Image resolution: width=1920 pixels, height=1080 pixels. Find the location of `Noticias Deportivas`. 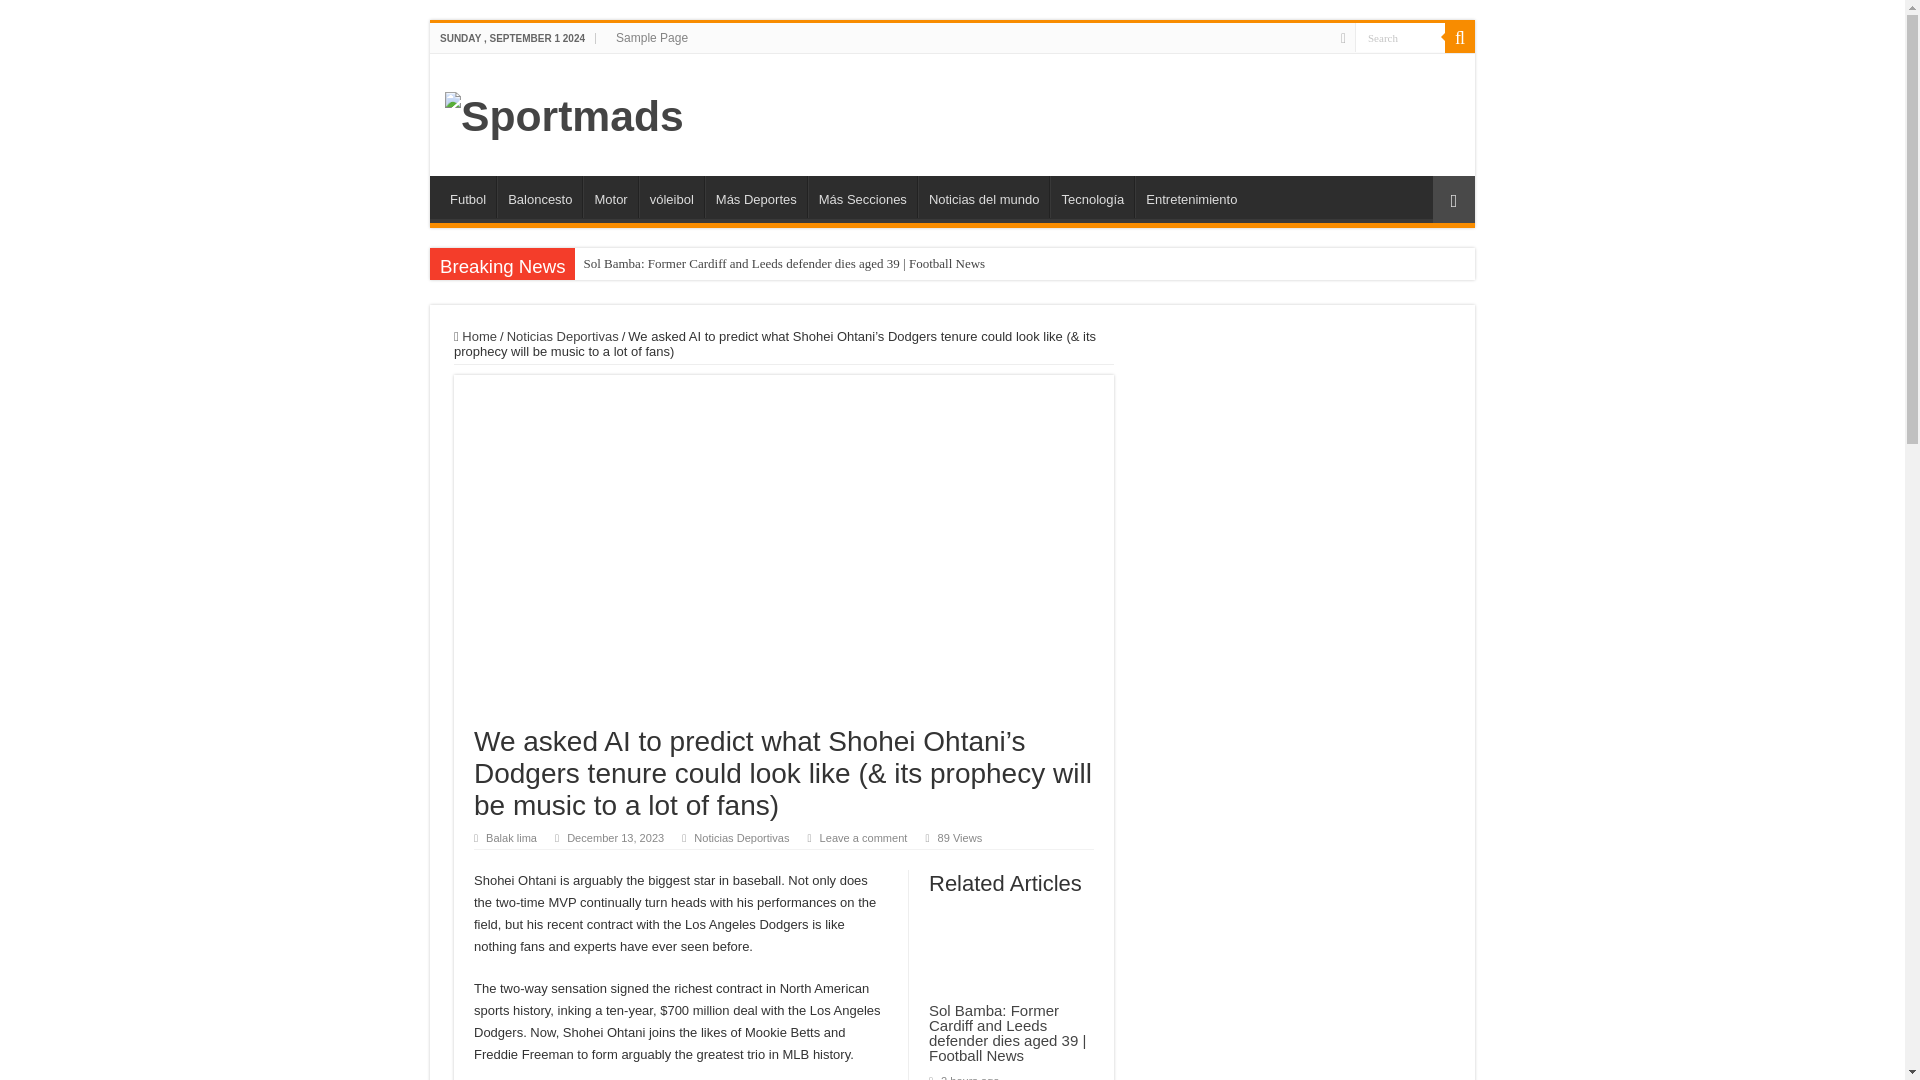

Noticias Deportivas is located at coordinates (741, 837).